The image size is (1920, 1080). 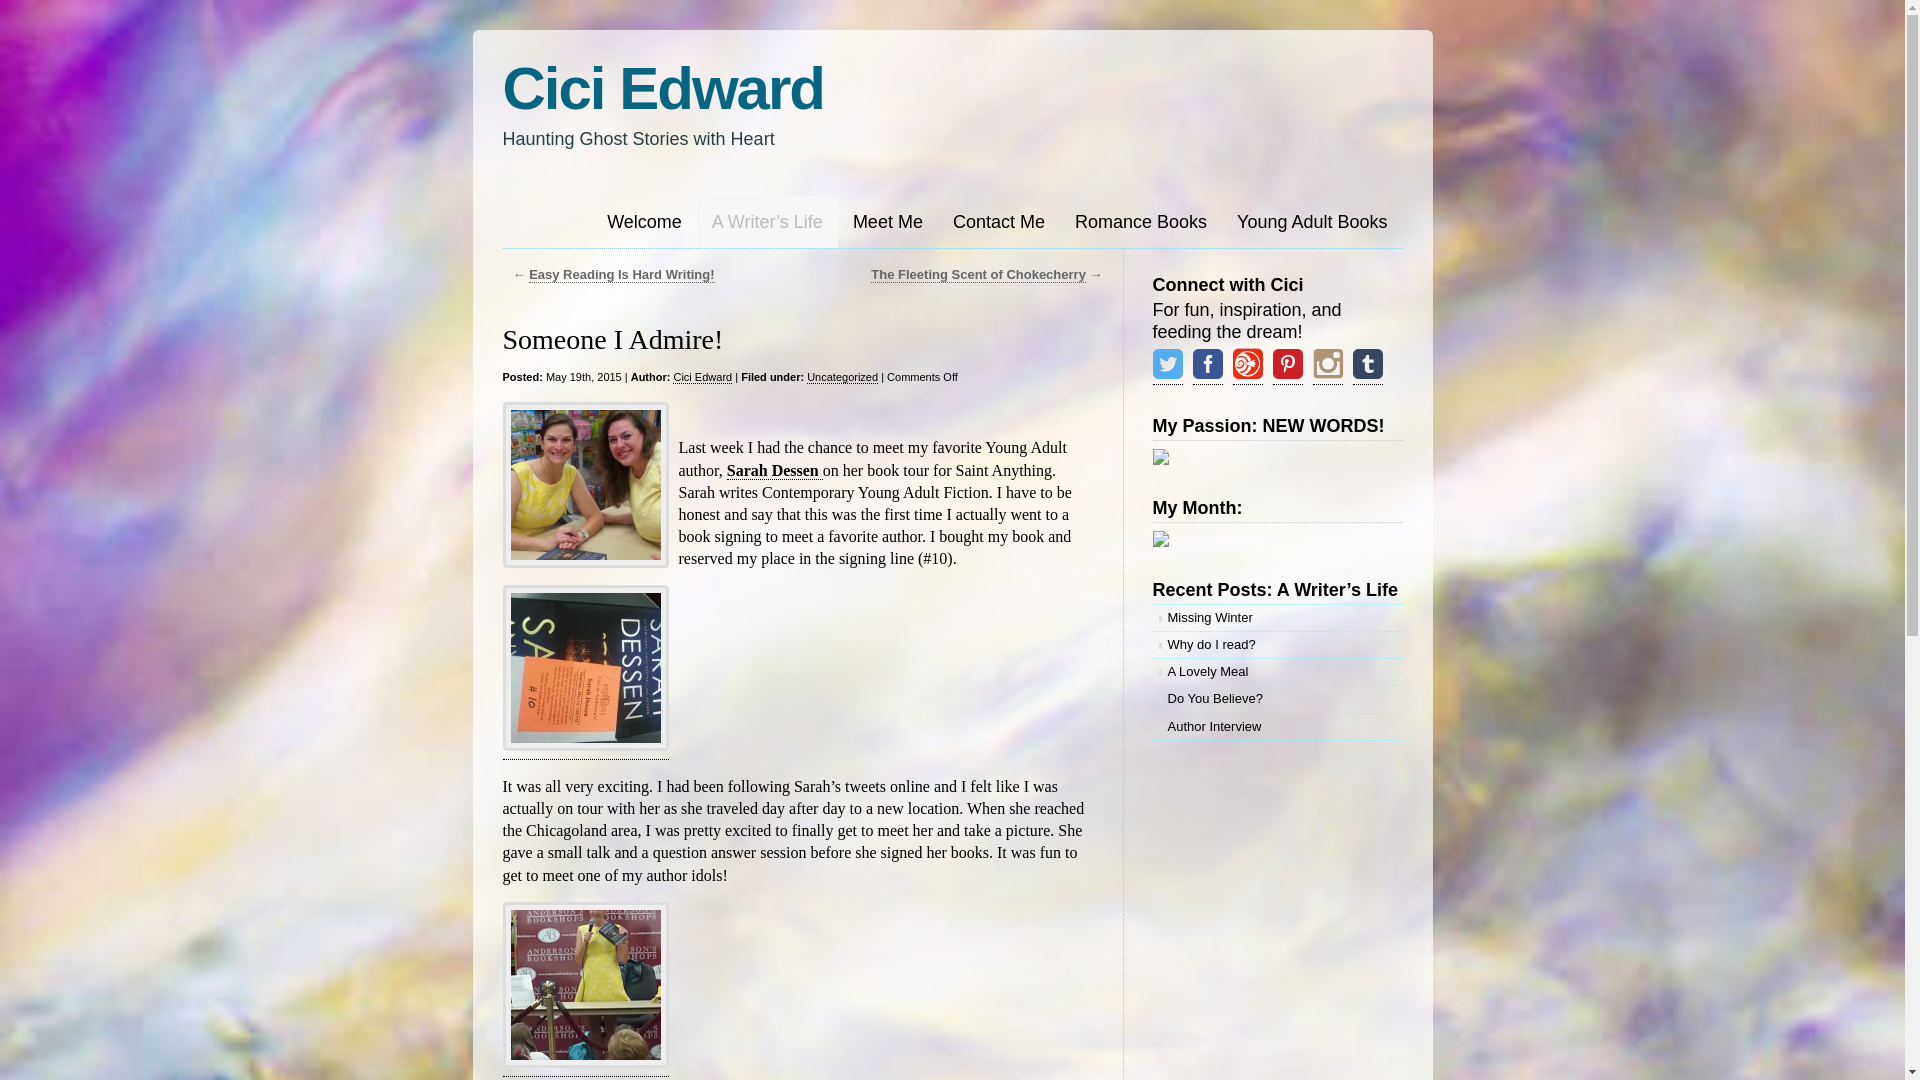 What do you see at coordinates (888, 222) in the screenshot?
I see `Meet Me` at bounding box center [888, 222].